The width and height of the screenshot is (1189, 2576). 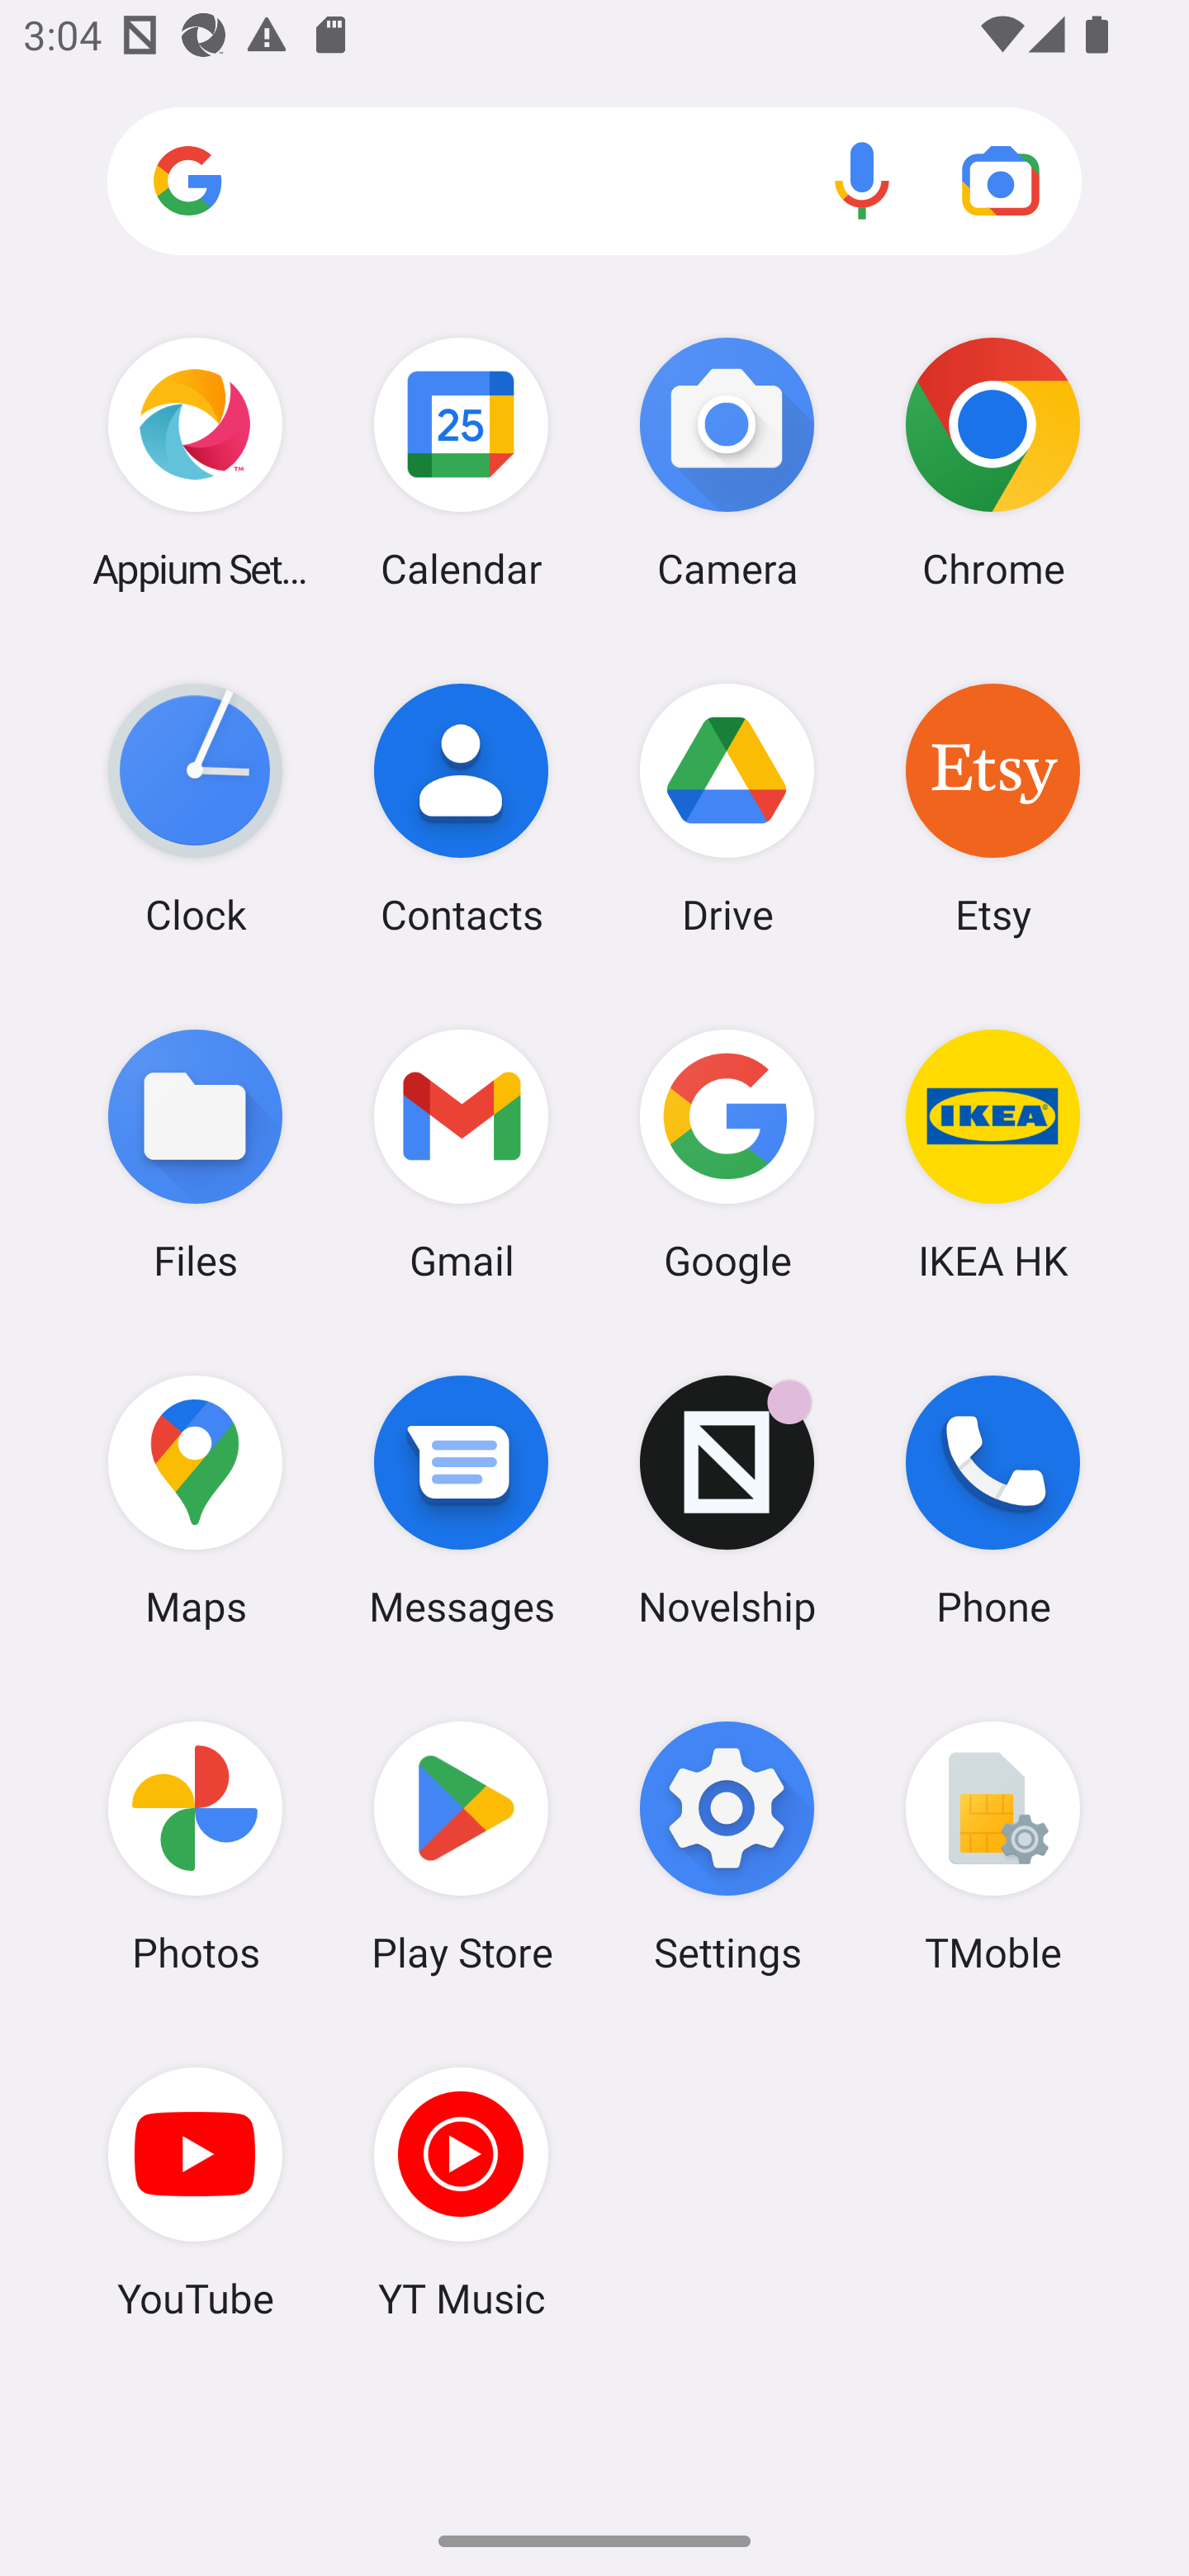 What do you see at coordinates (1001, 180) in the screenshot?
I see `Google Lens` at bounding box center [1001, 180].